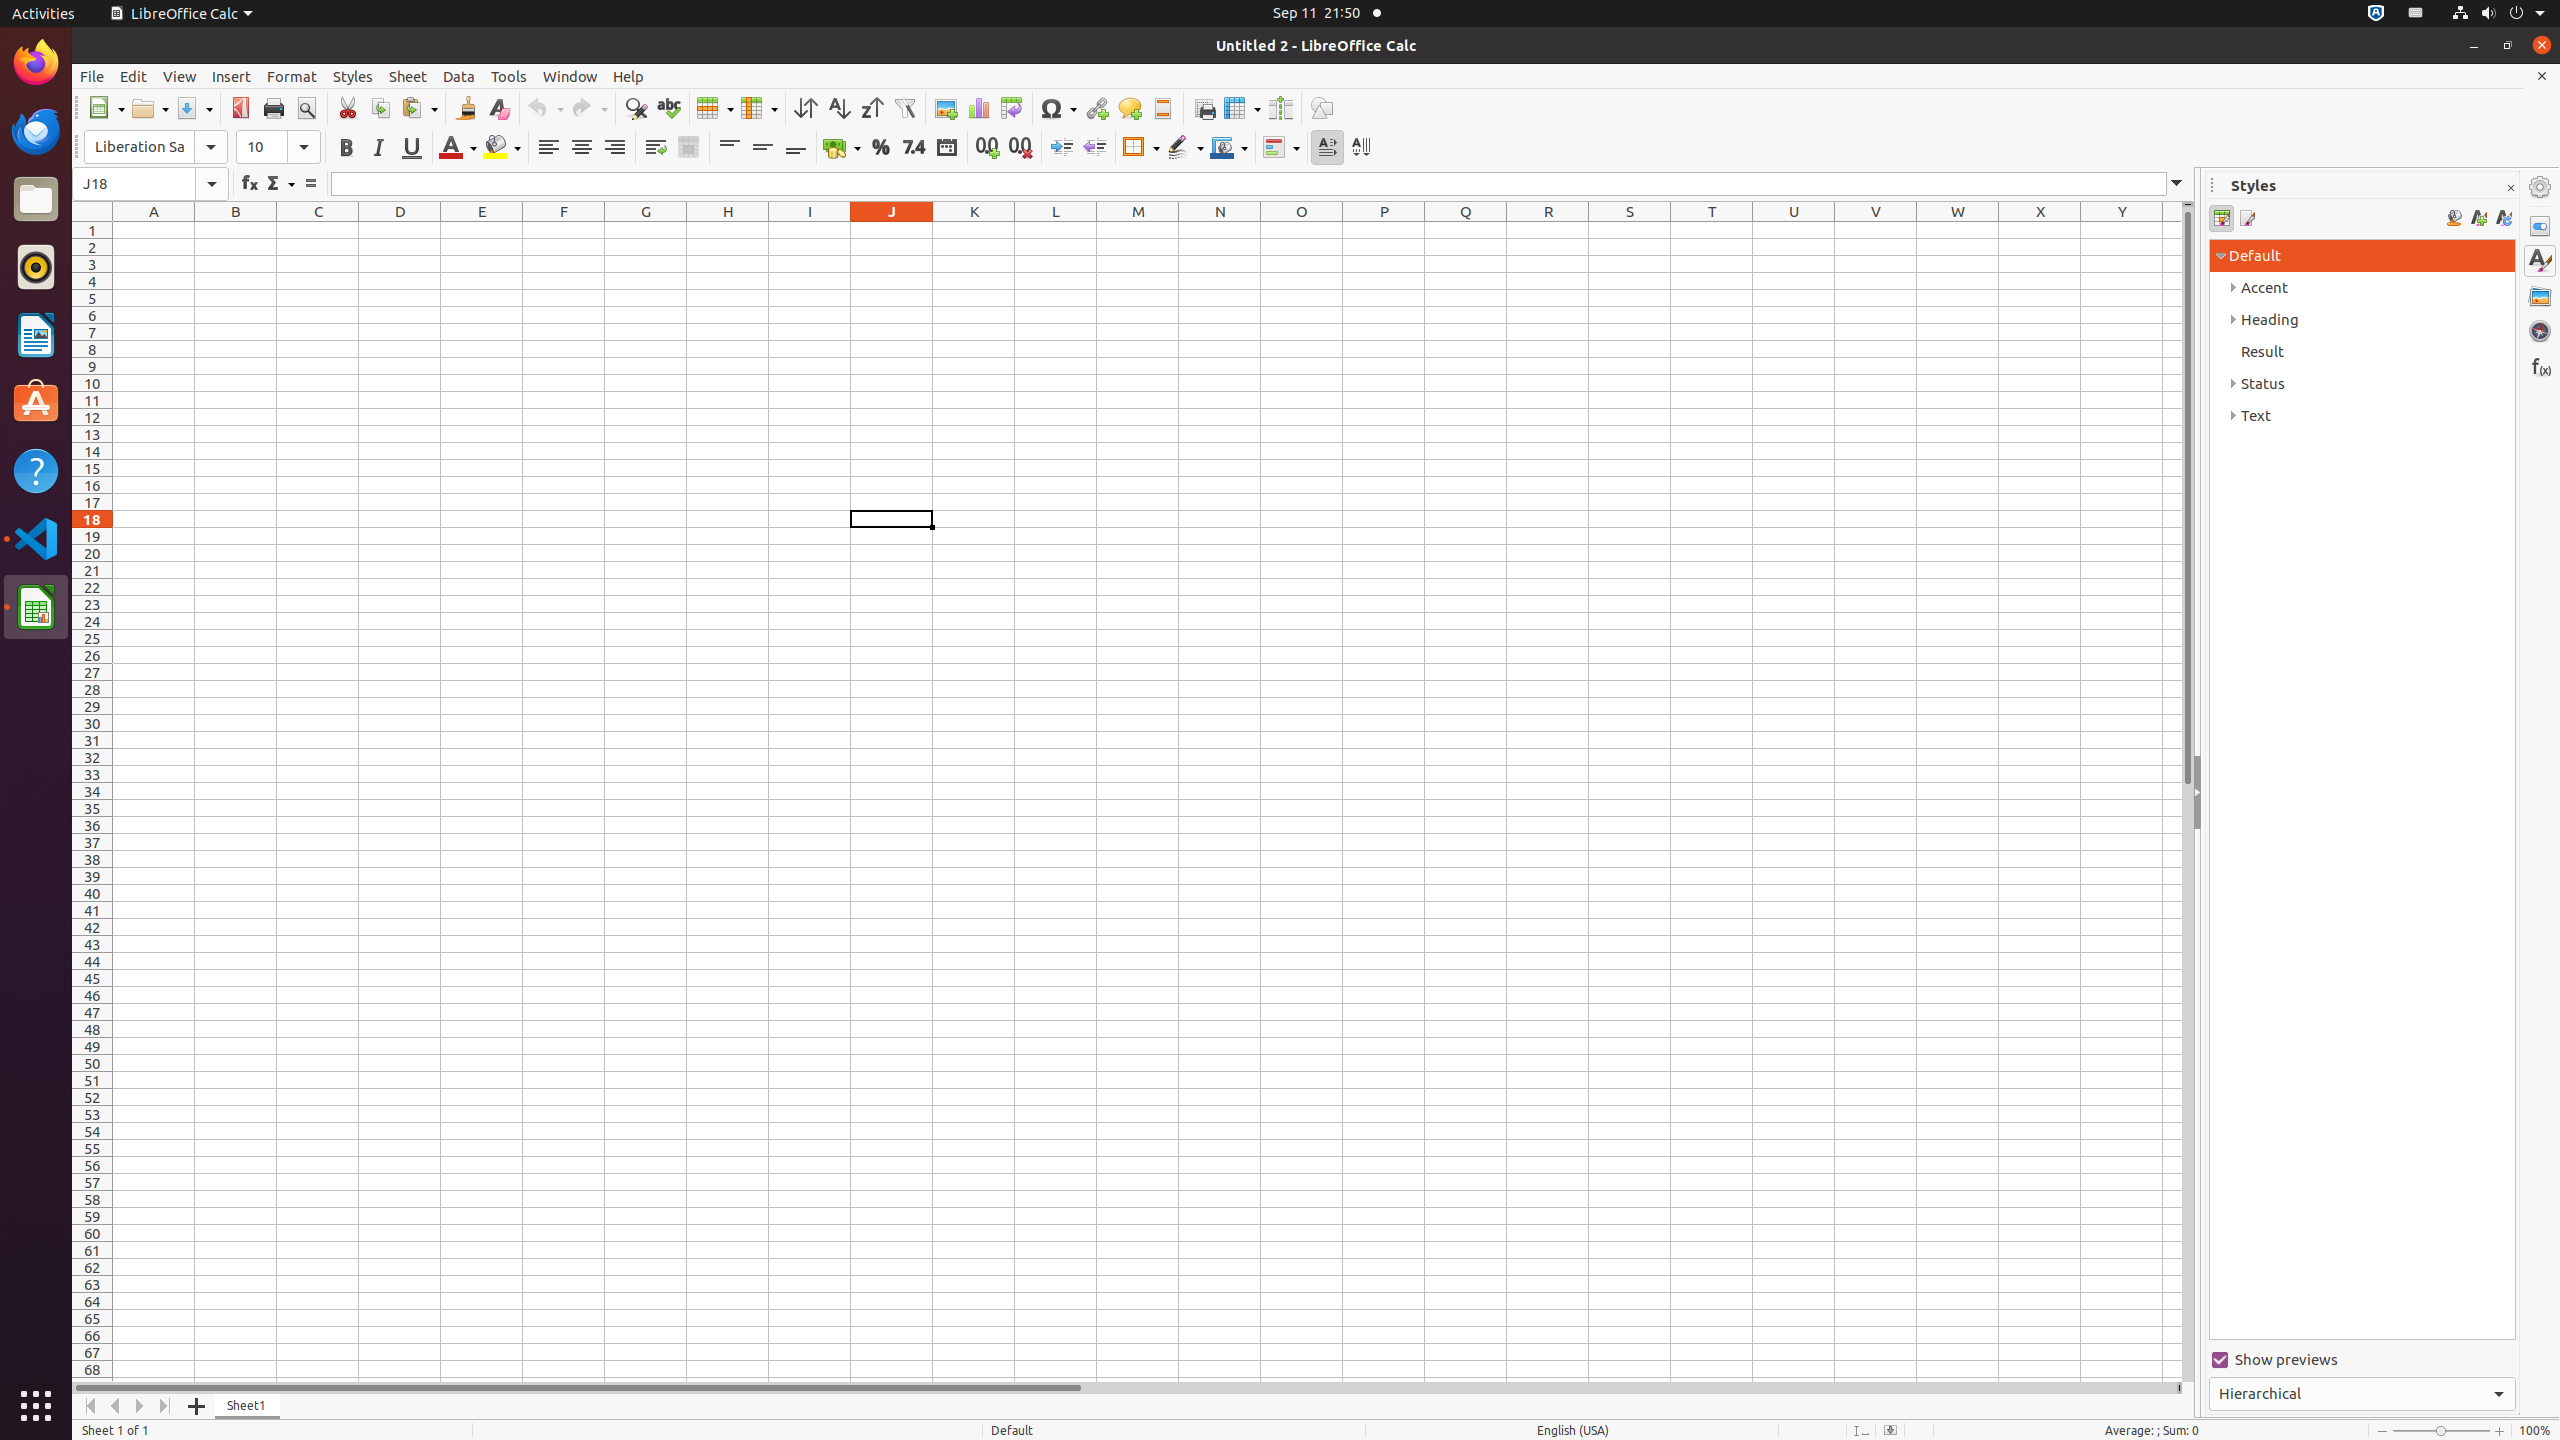 This screenshot has height=1440, width=2560. Describe the element at coordinates (466, 108) in the screenshot. I see `Clone` at that location.